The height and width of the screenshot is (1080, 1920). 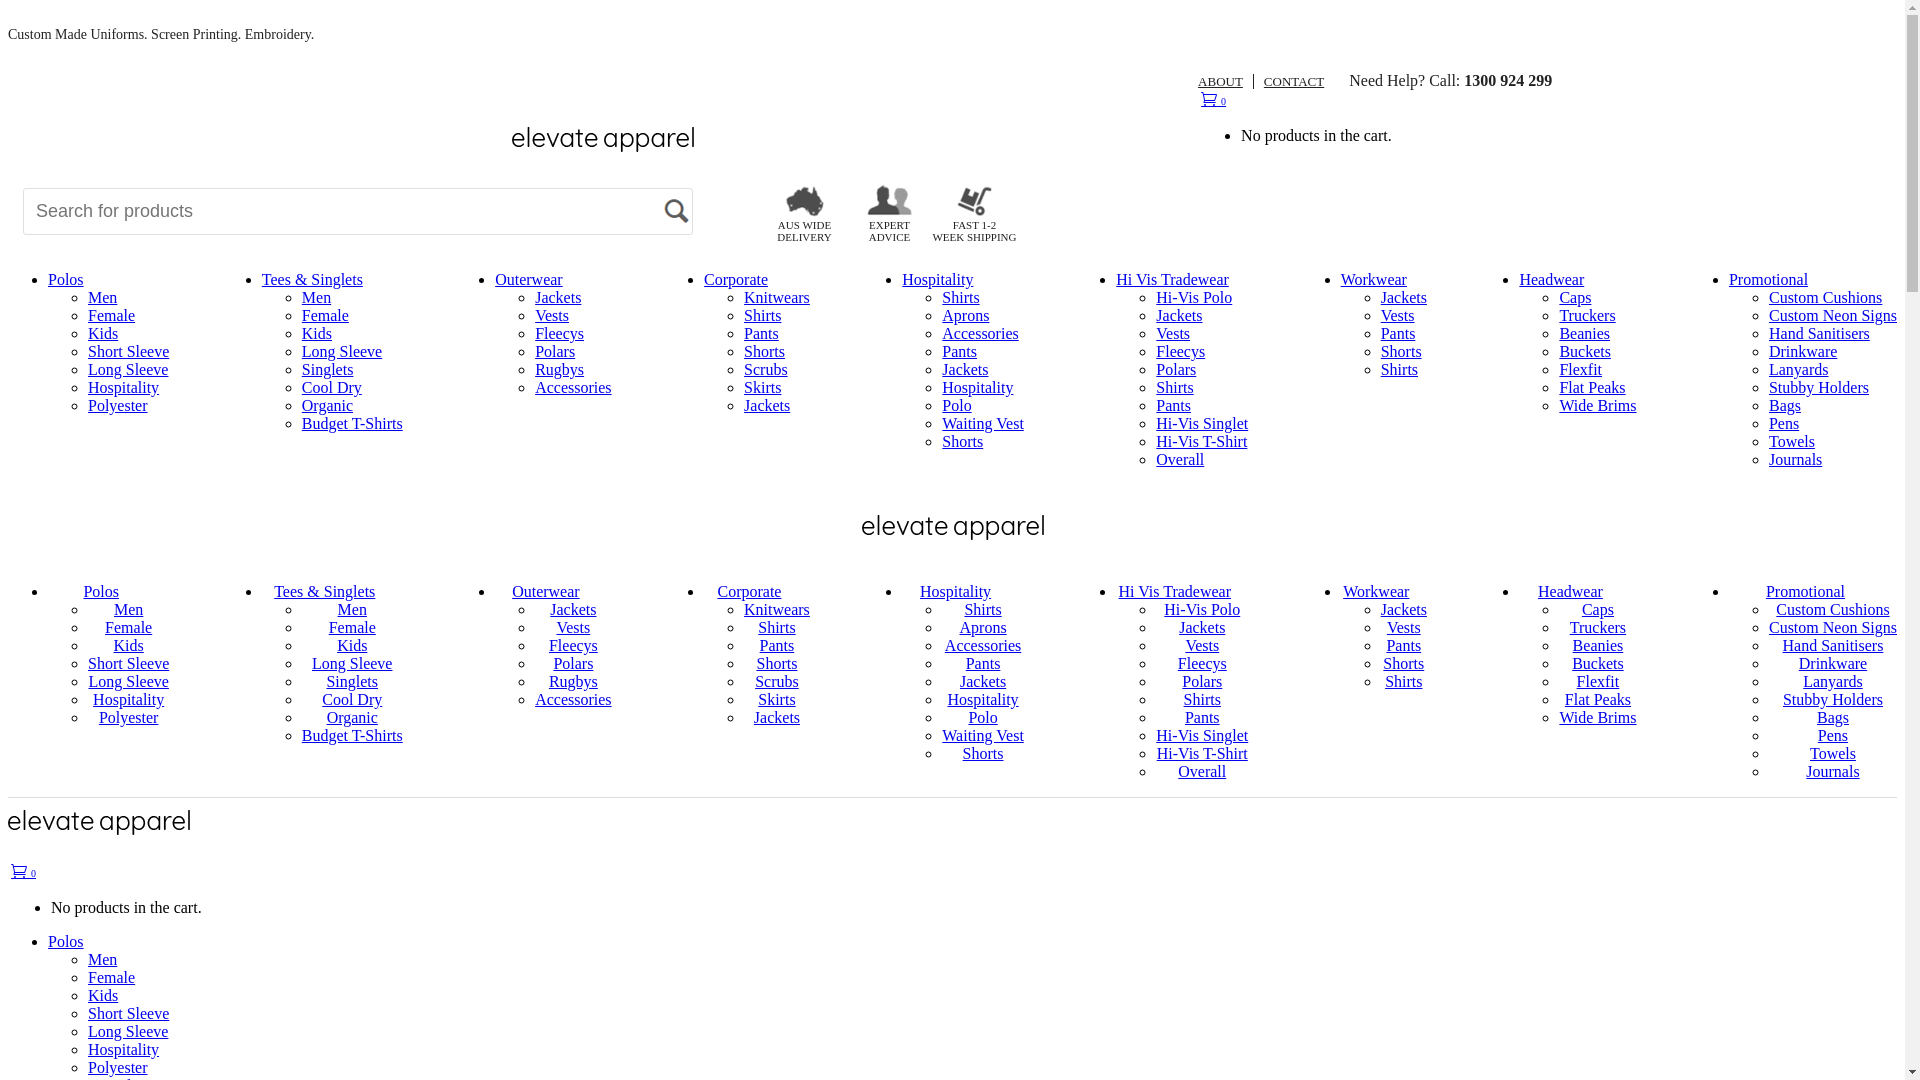 What do you see at coordinates (1833, 700) in the screenshot?
I see `Stubby Holders` at bounding box center [1833, 700].